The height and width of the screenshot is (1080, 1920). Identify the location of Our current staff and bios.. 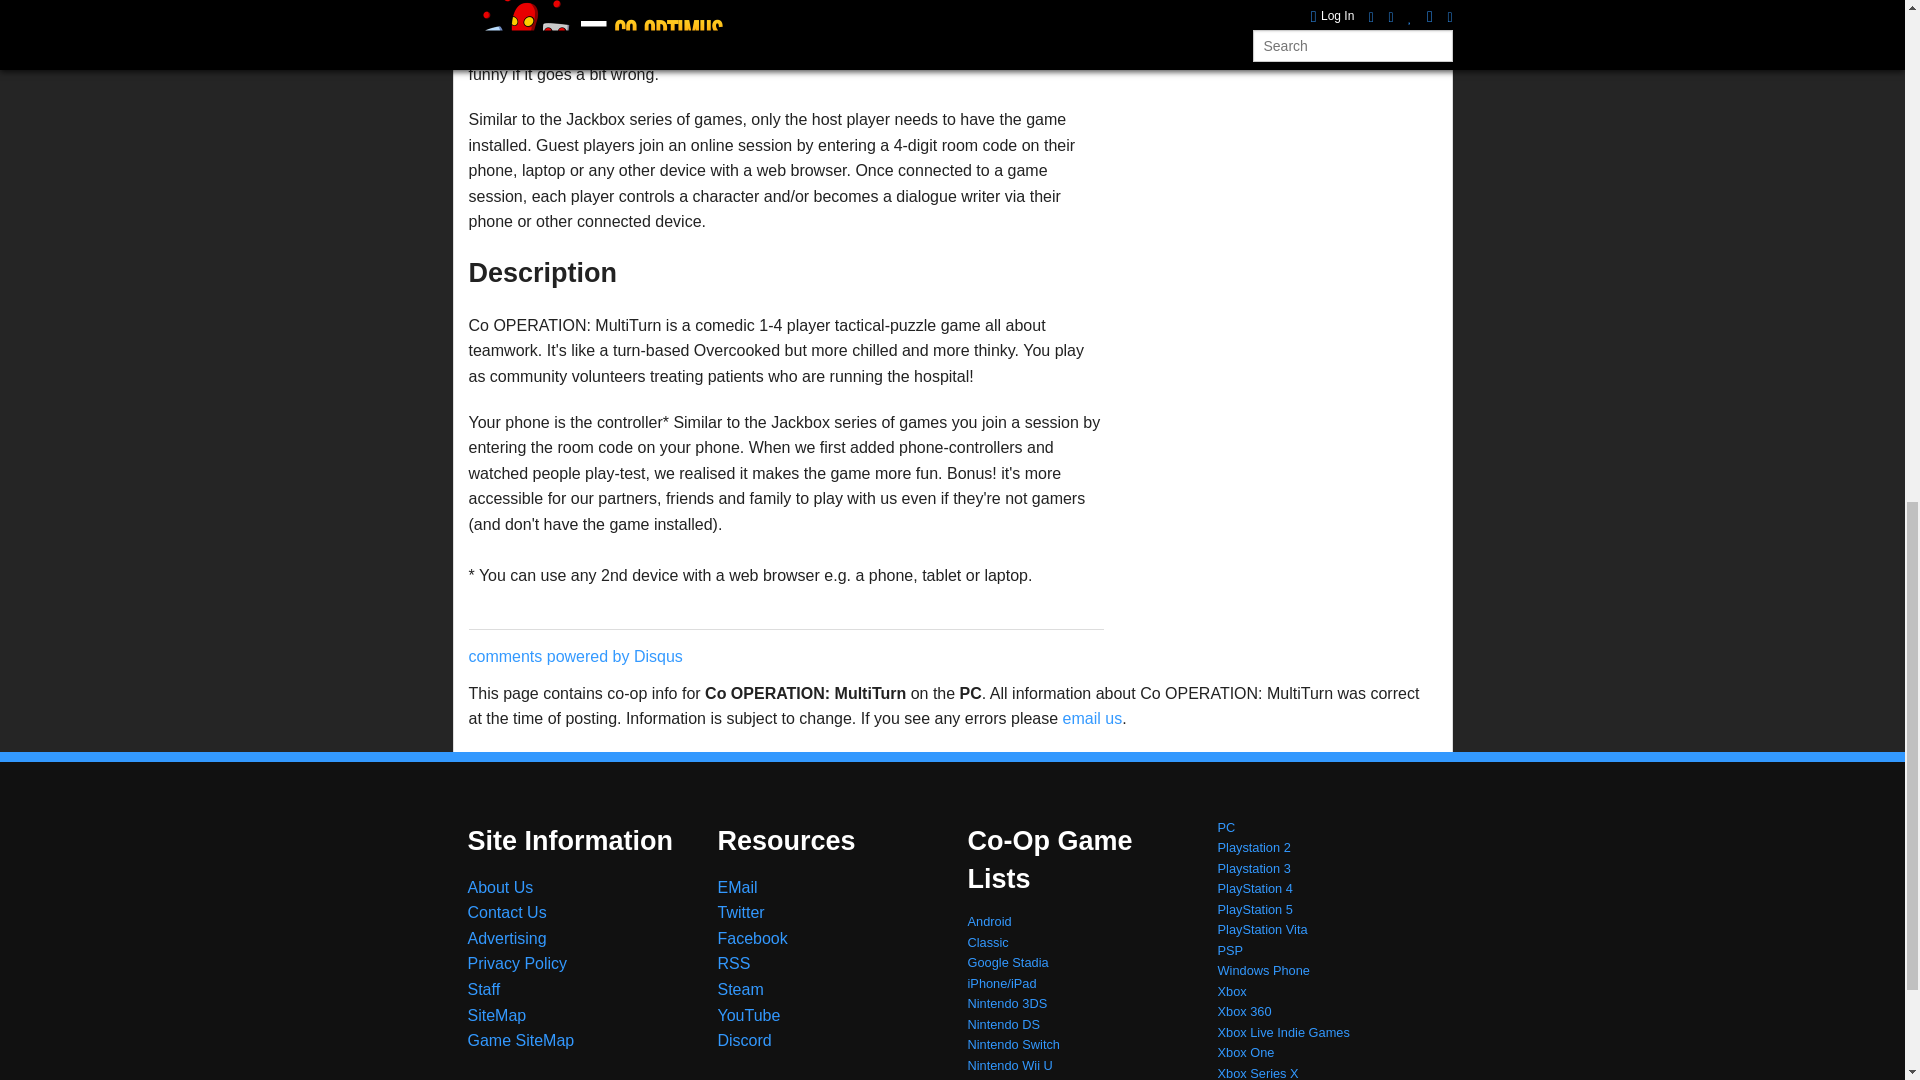
(484, 988).